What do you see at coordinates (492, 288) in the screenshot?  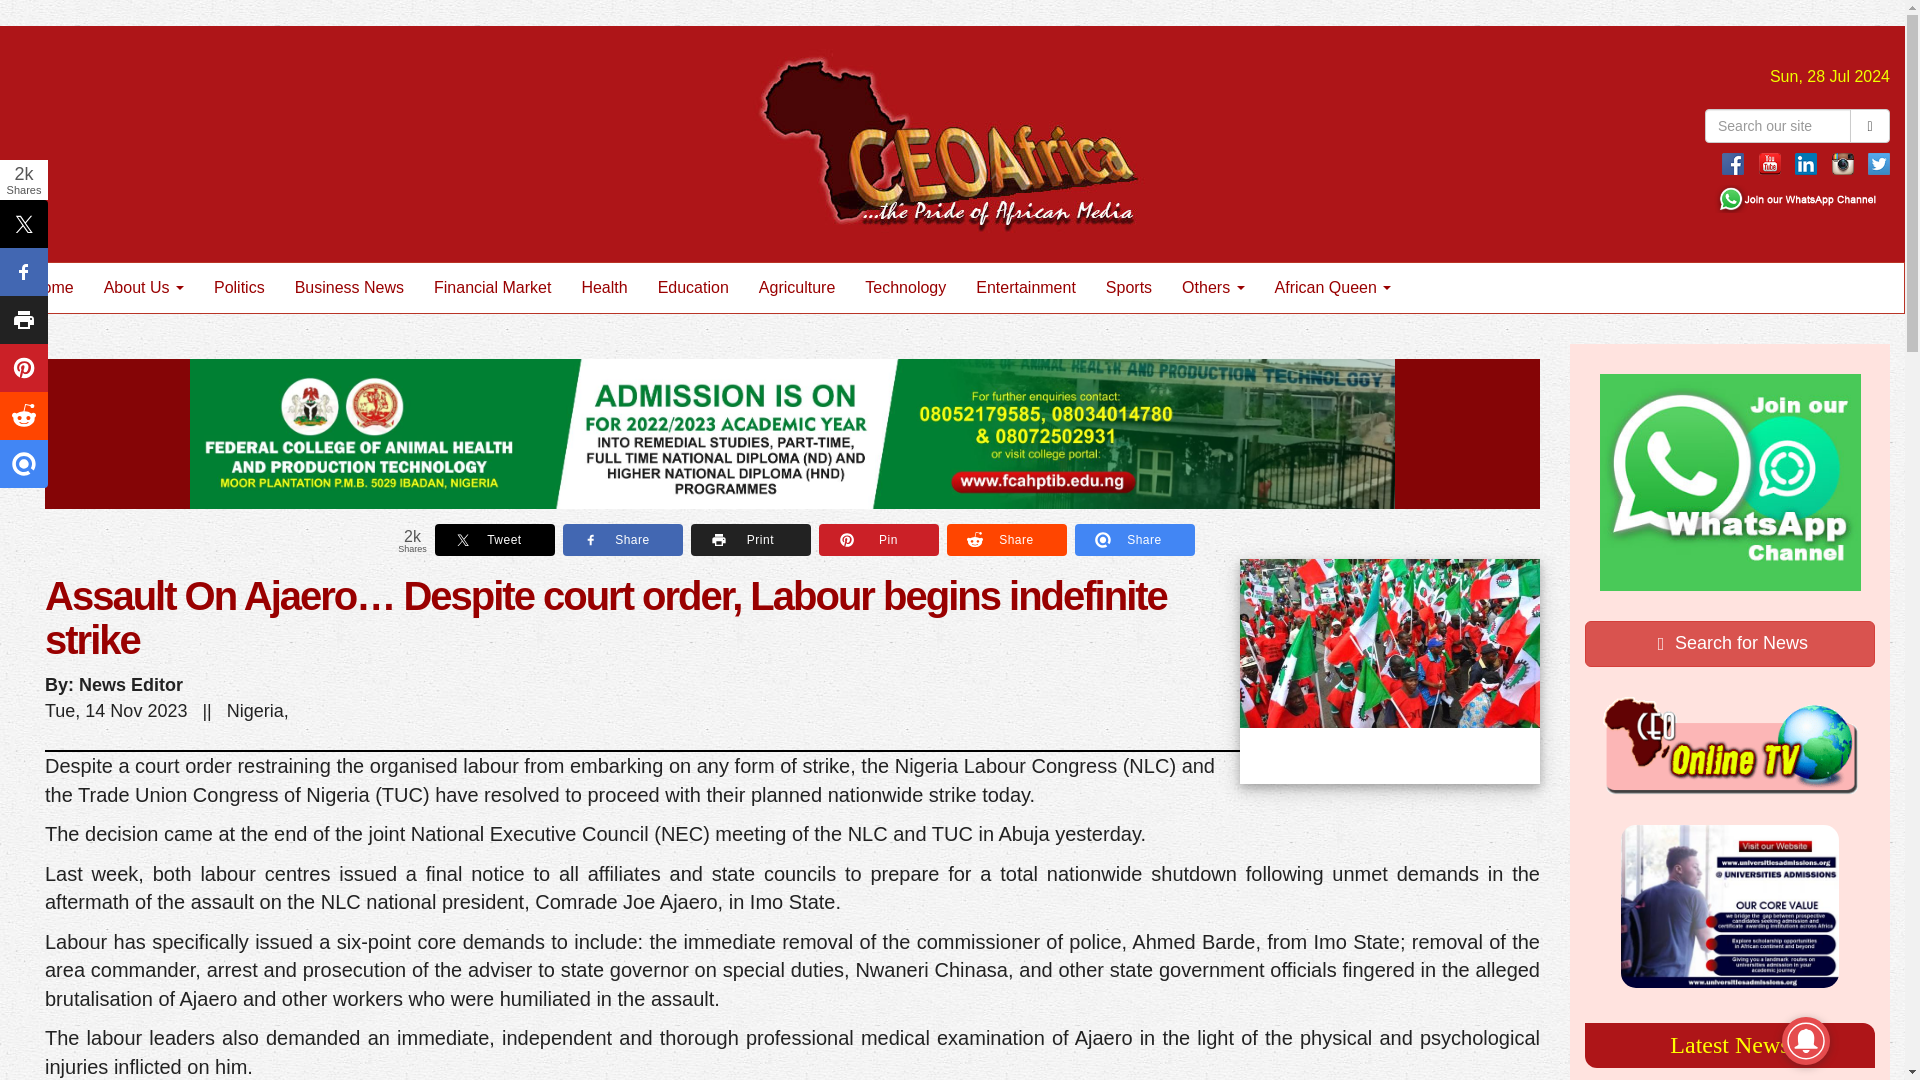 I see `Financial Market` at bounding box center [492, 288].